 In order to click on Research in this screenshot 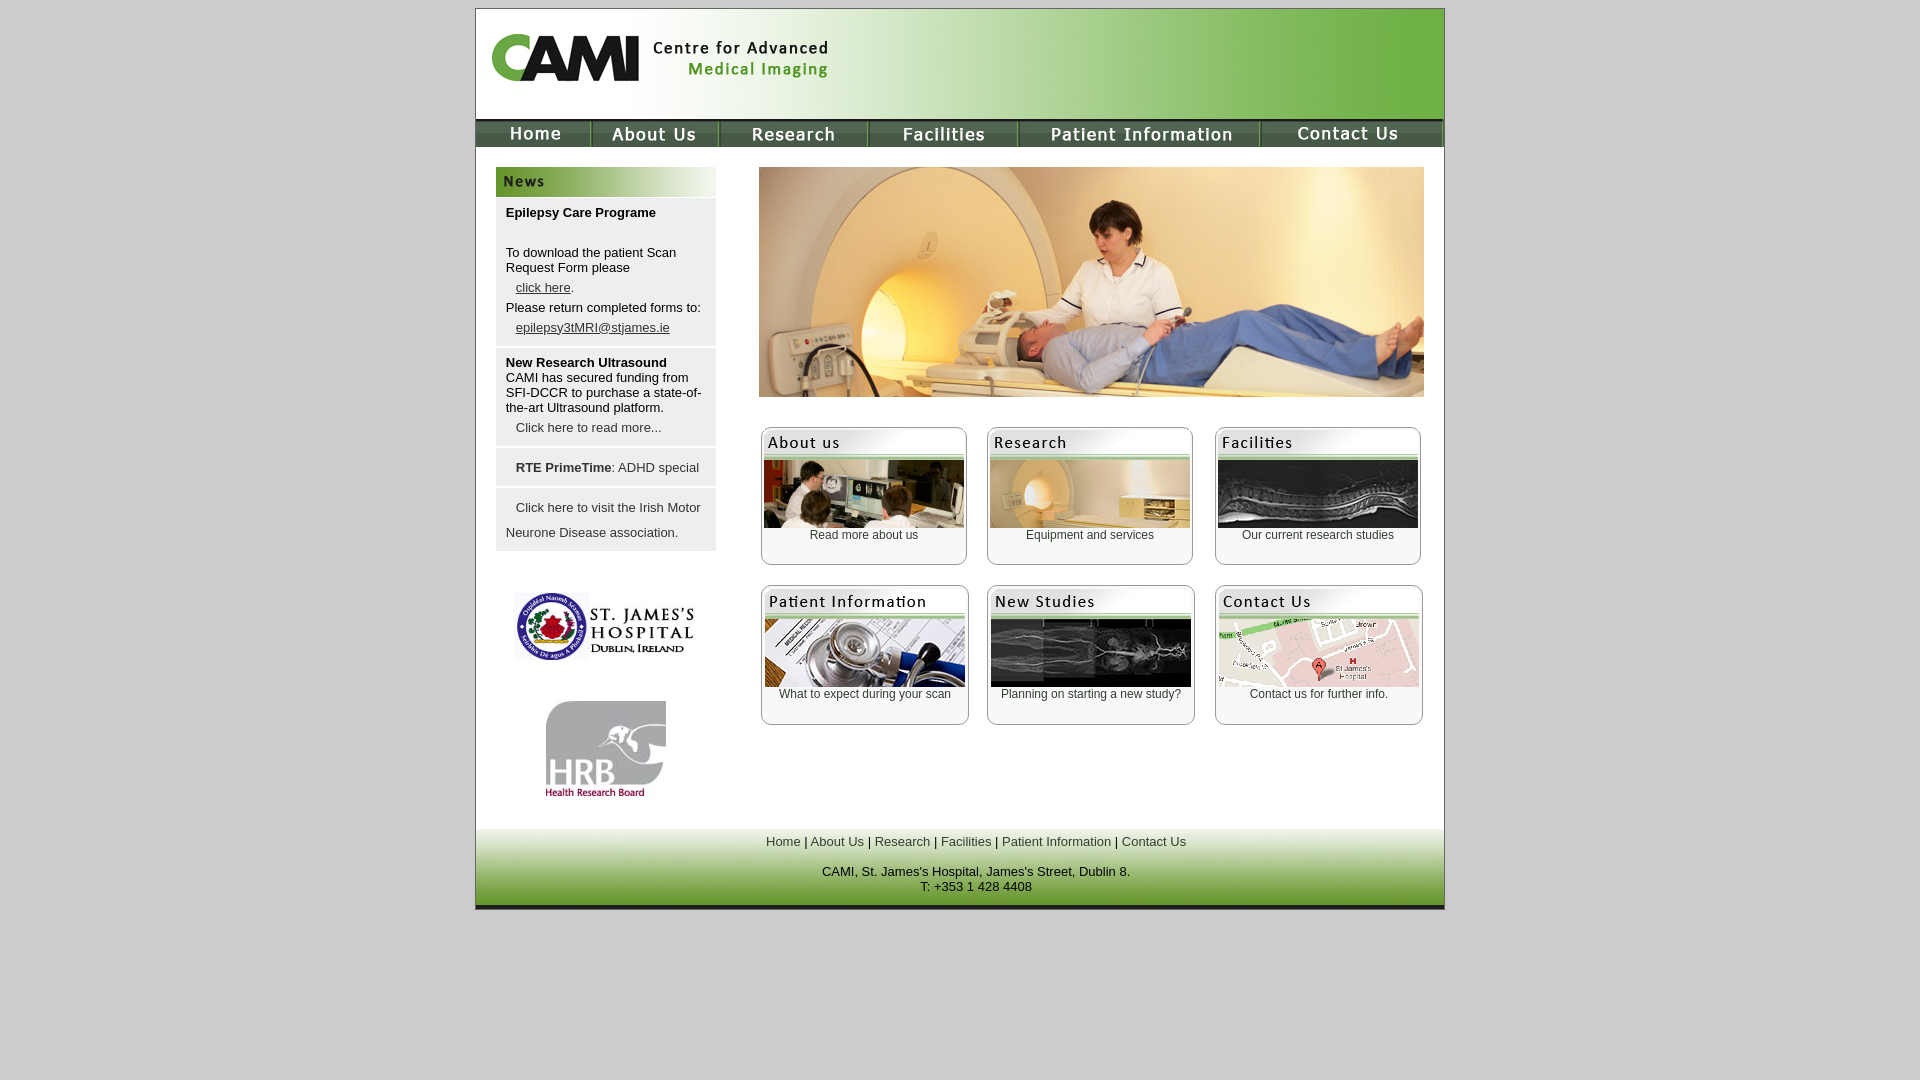, I will do `click(903, 842)`.